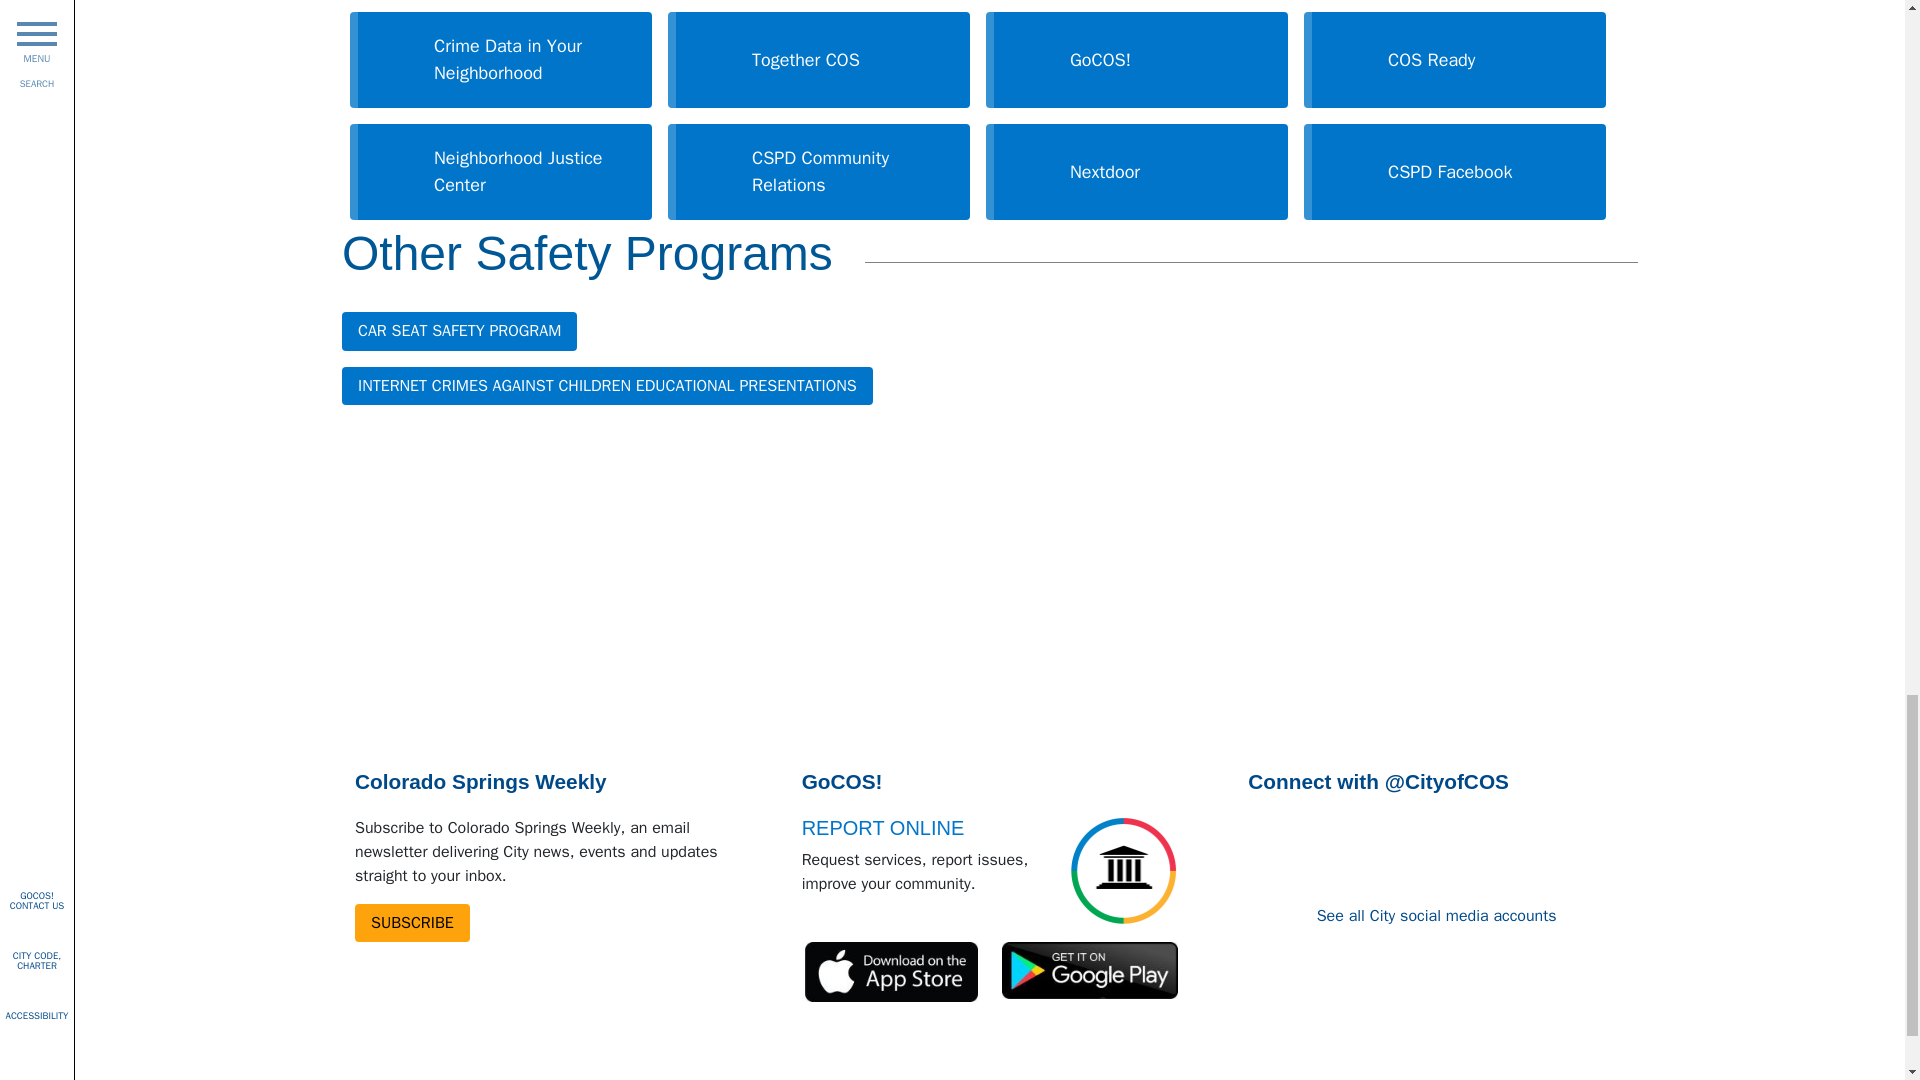 Image resolution: width=1920 pixels, height=1080 pixels. Describe the element at coordinates (1136, 171) in the screenshot. I see `Nextdoor` at that location.